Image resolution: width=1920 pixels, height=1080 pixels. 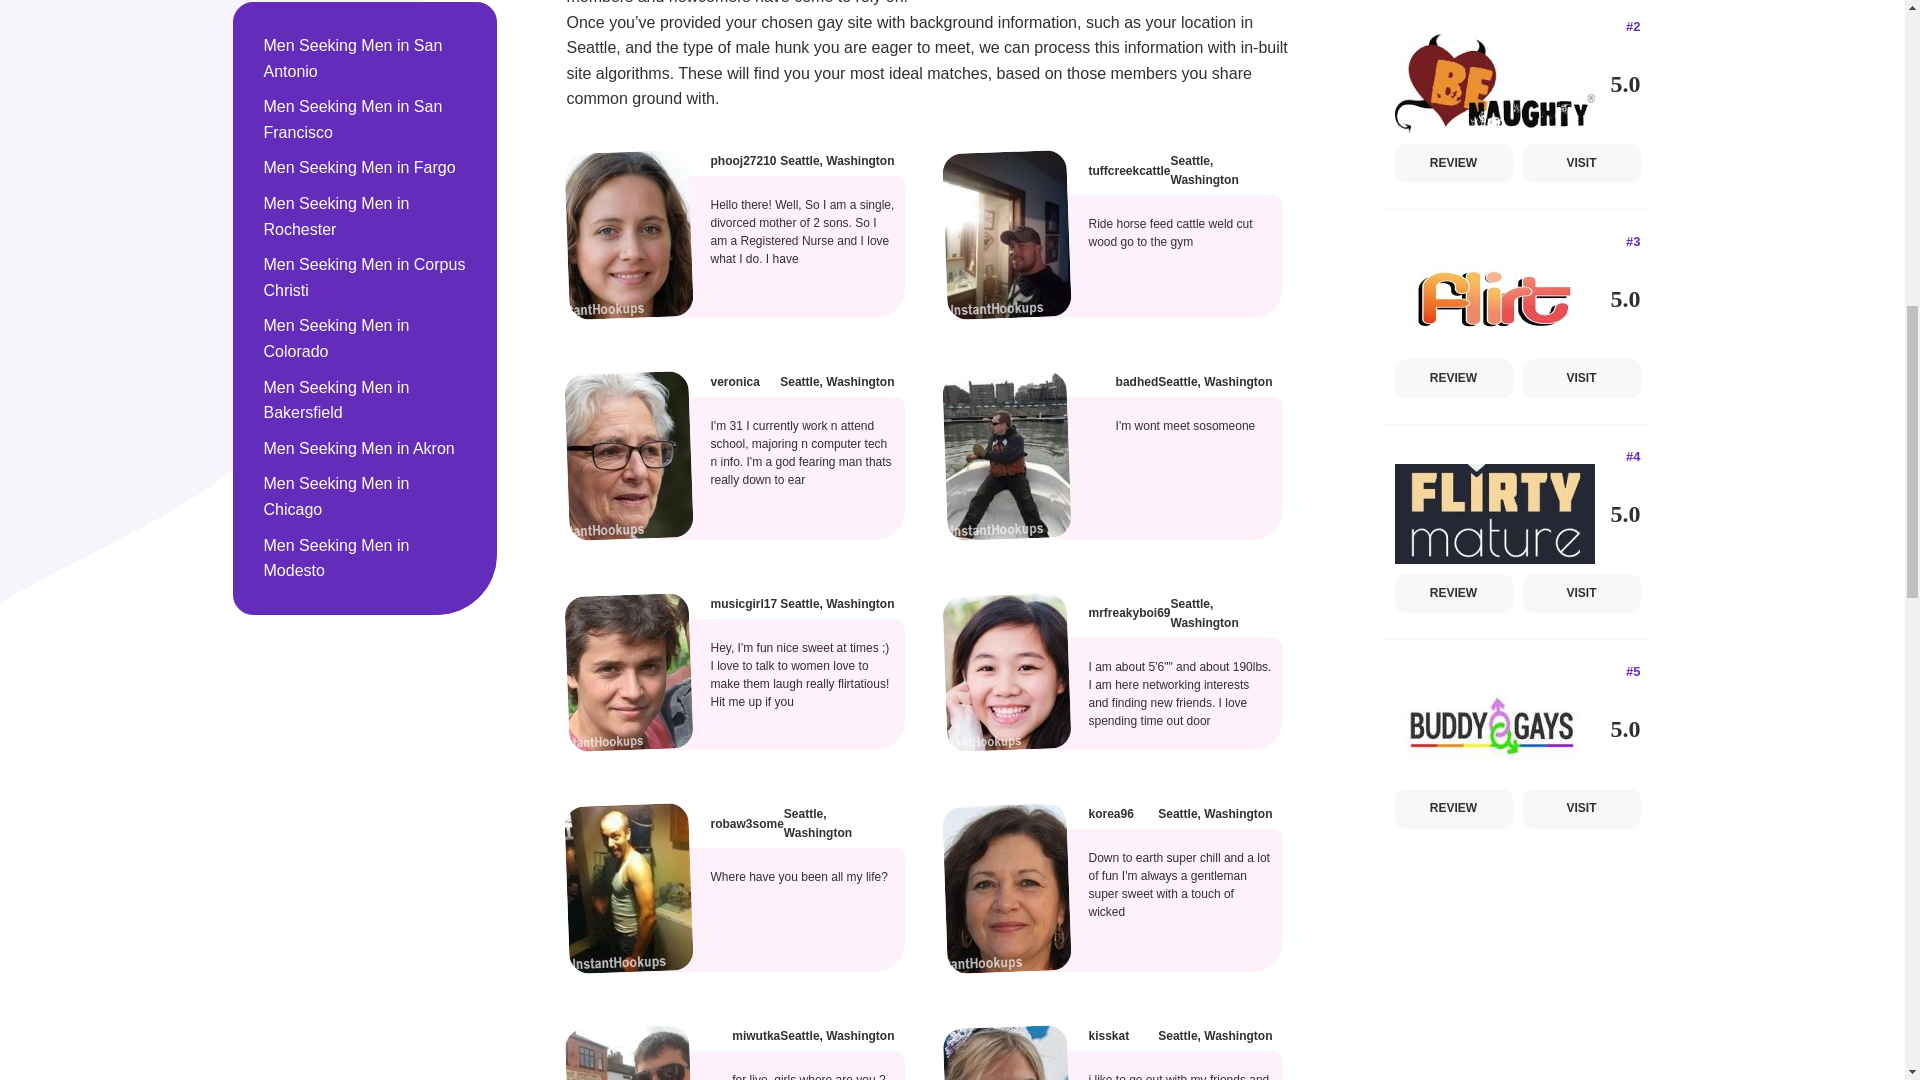 What do you see at coordinates (365, 558) in the screenshot?
I see `Men Seeking Men in Modesto` at bounding box center [365, 558].